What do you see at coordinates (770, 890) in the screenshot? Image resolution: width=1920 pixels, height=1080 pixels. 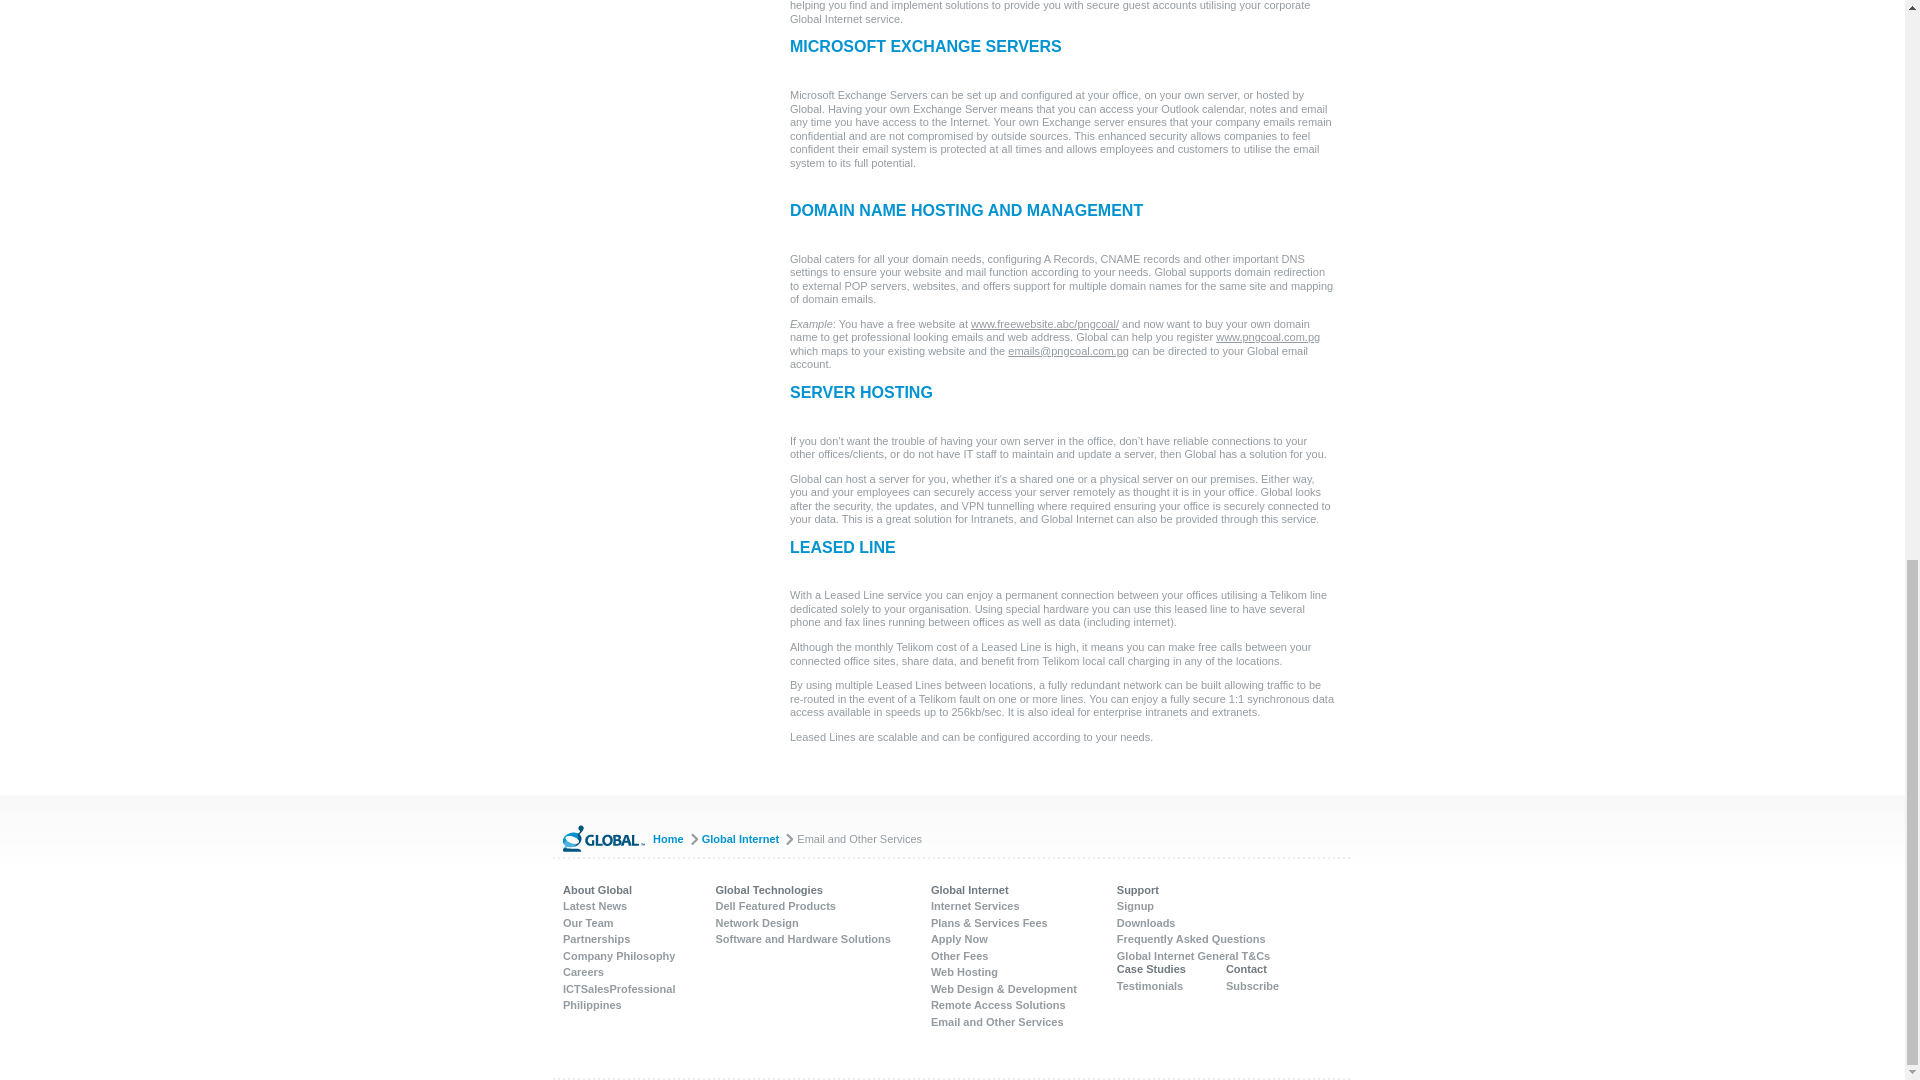 I see `Global Technologies` at bounding box center [770, 890].